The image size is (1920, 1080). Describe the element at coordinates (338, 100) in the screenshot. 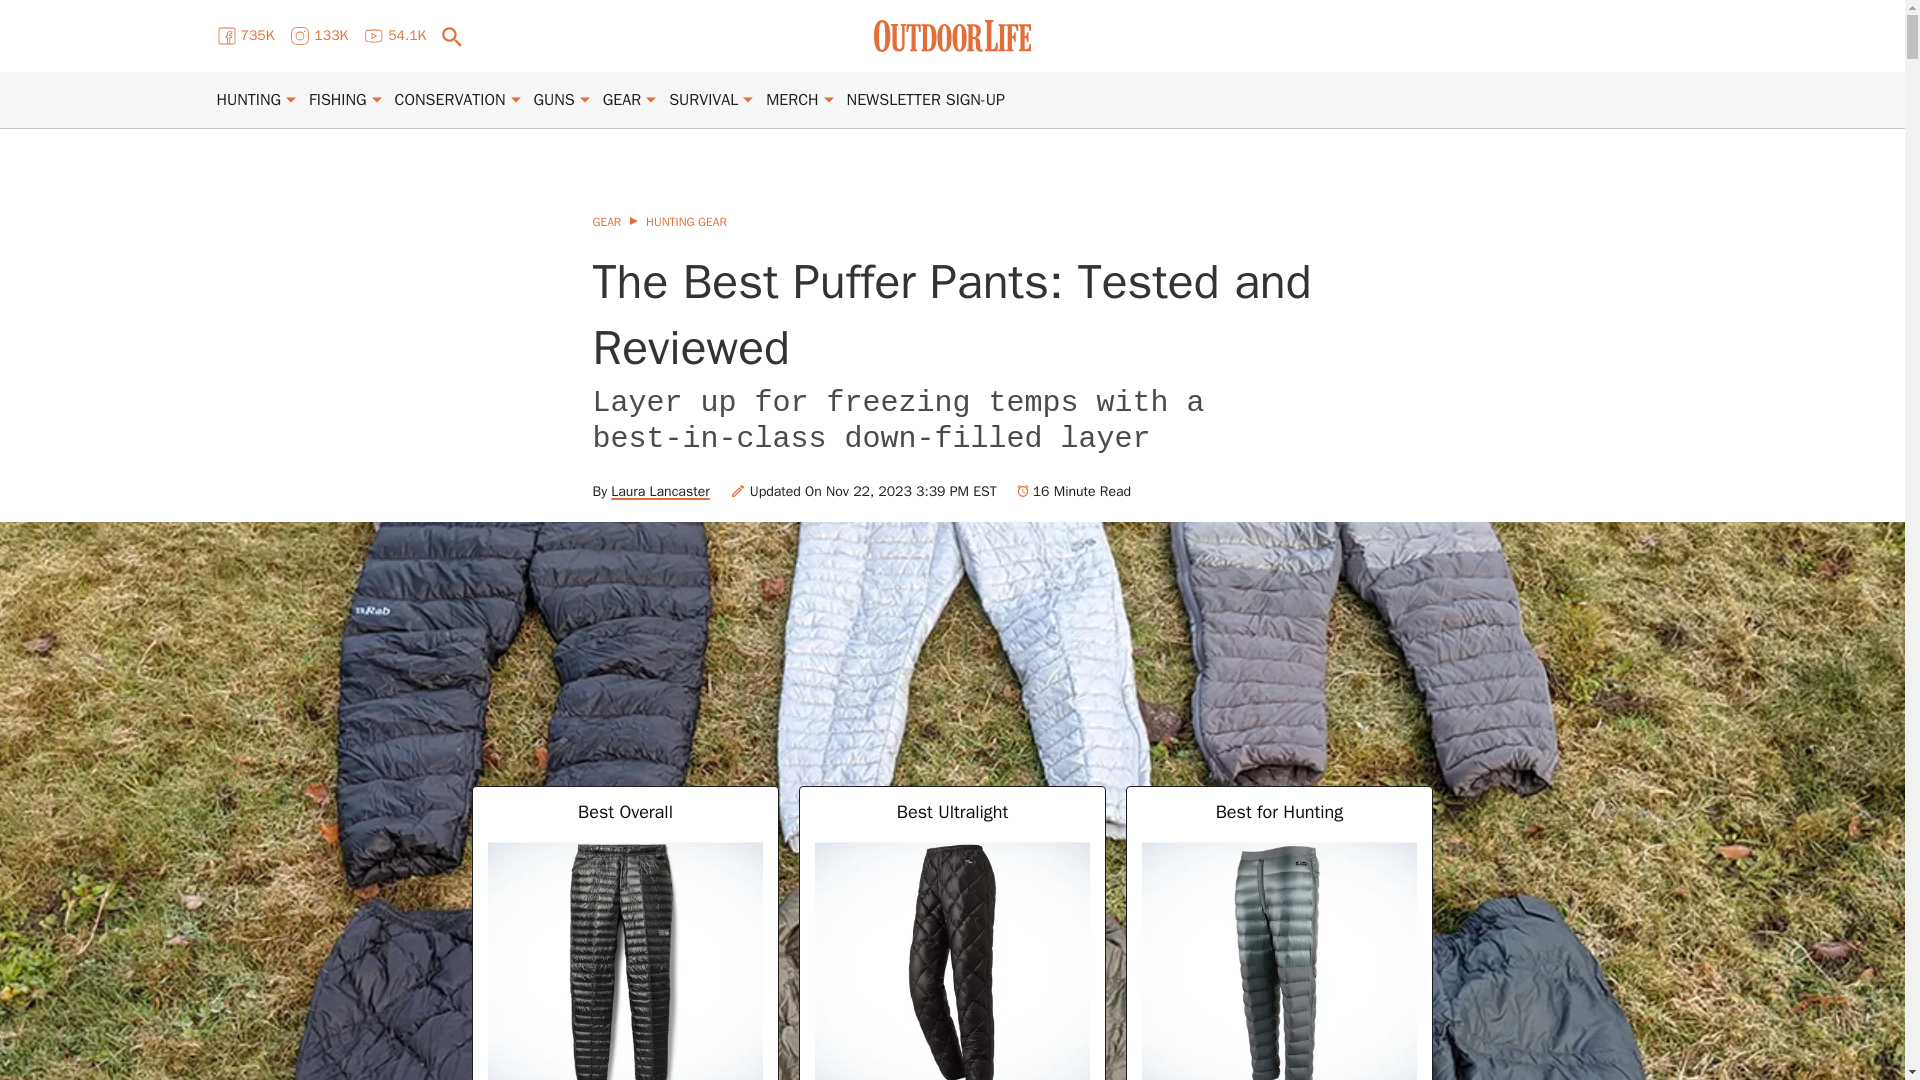

I see `Fishing` at that location.